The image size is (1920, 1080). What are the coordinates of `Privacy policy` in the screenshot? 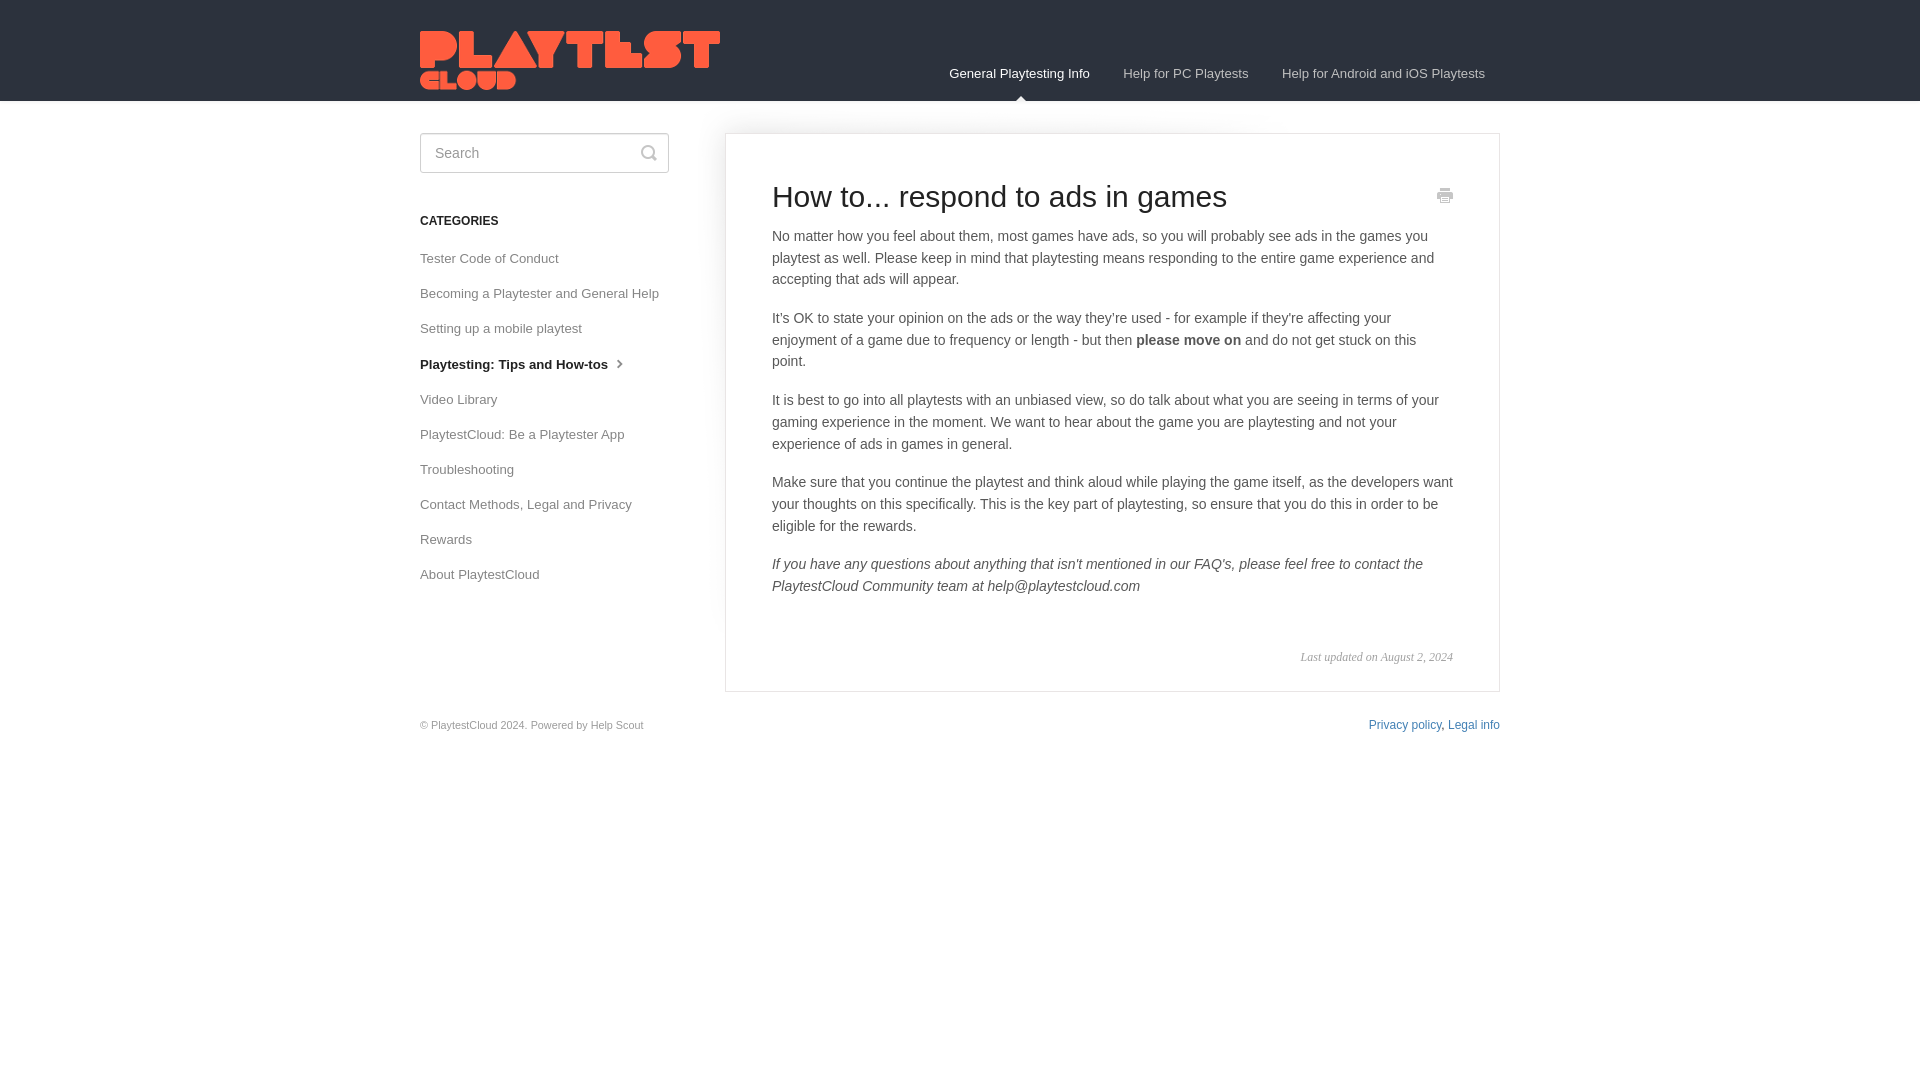 It's located at (1404, 725).